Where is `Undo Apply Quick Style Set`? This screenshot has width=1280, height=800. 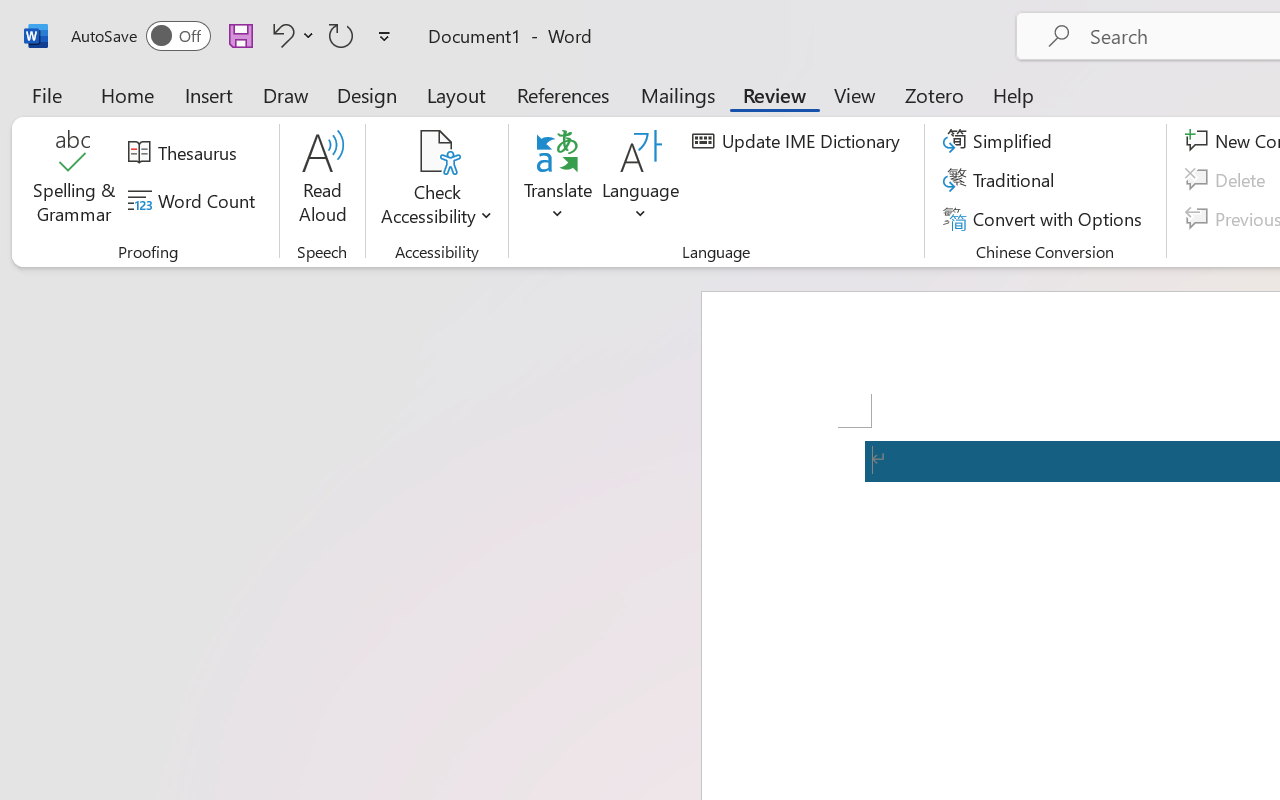
Undo Apply Quick Style Set is located at coordinates (290, 35).